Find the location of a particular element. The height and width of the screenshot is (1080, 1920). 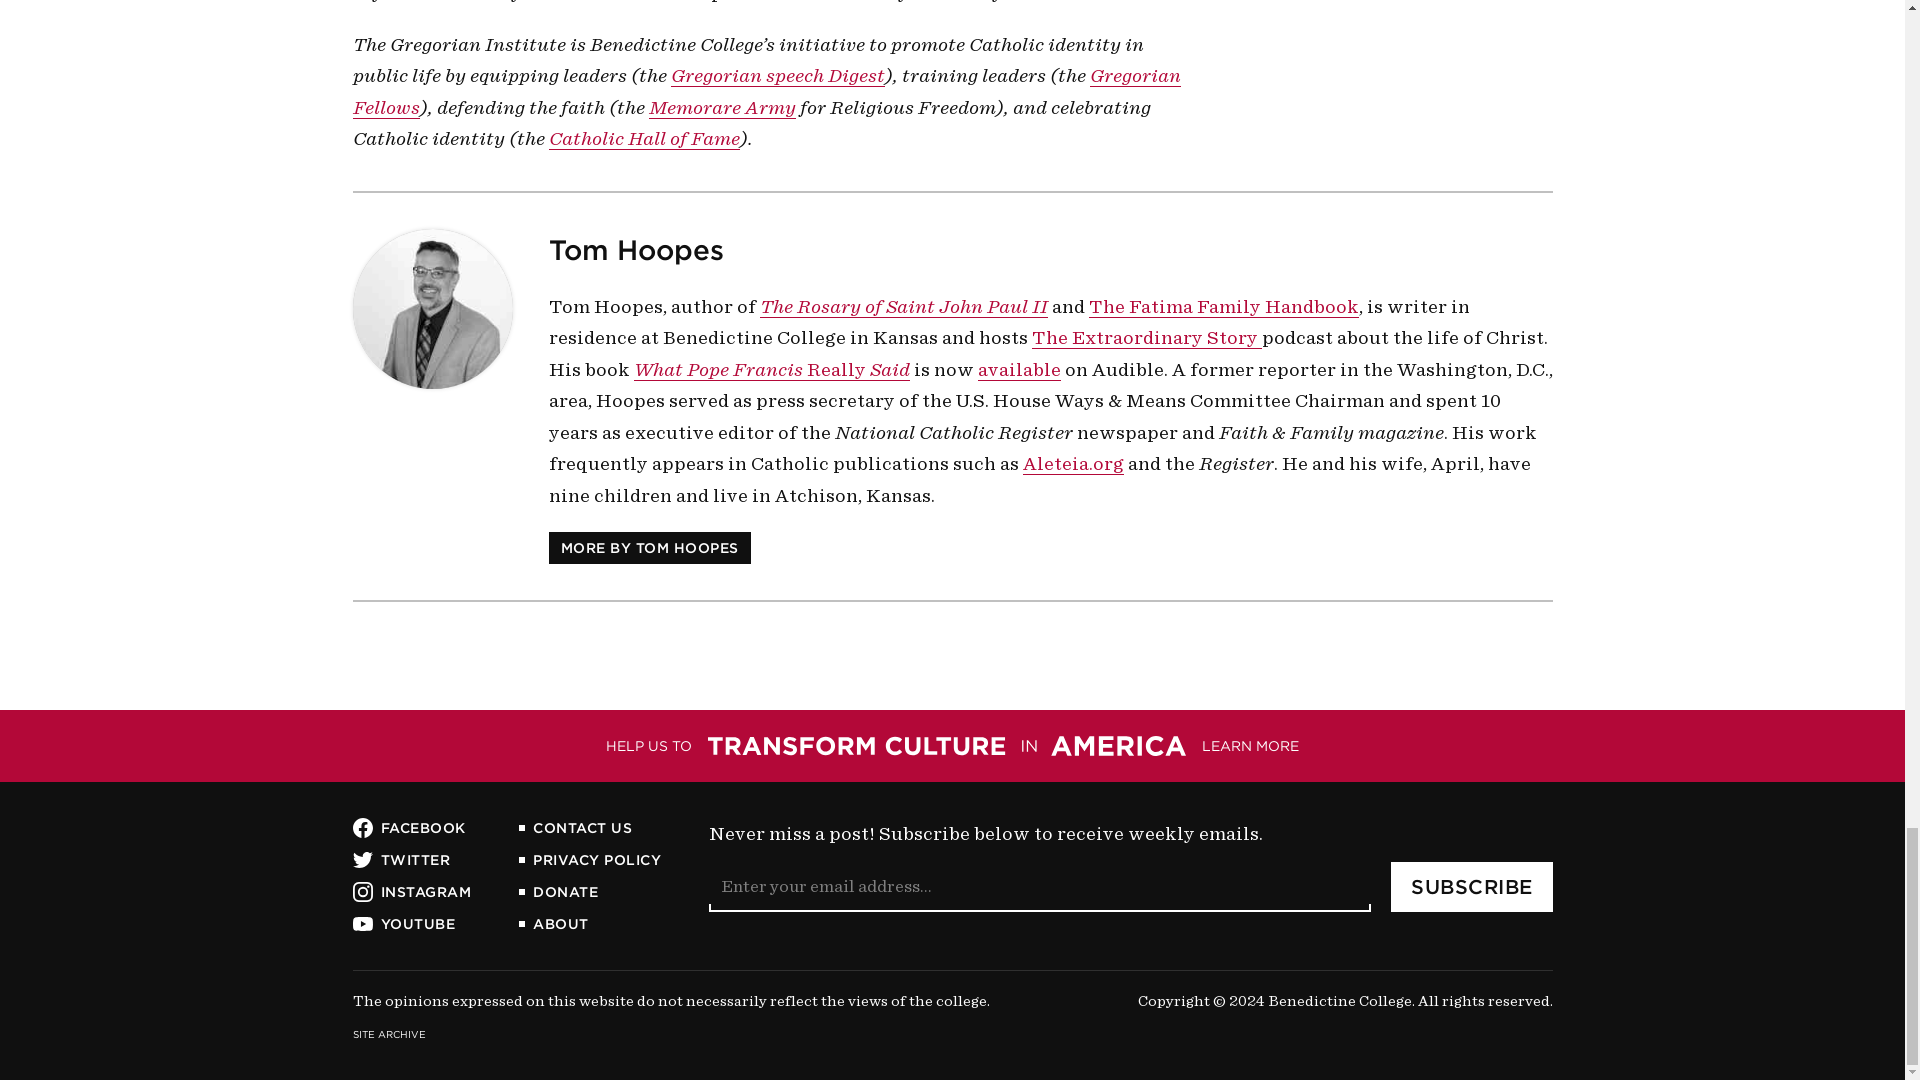

Gregorian Fellows is located at coordinates (766, 91).